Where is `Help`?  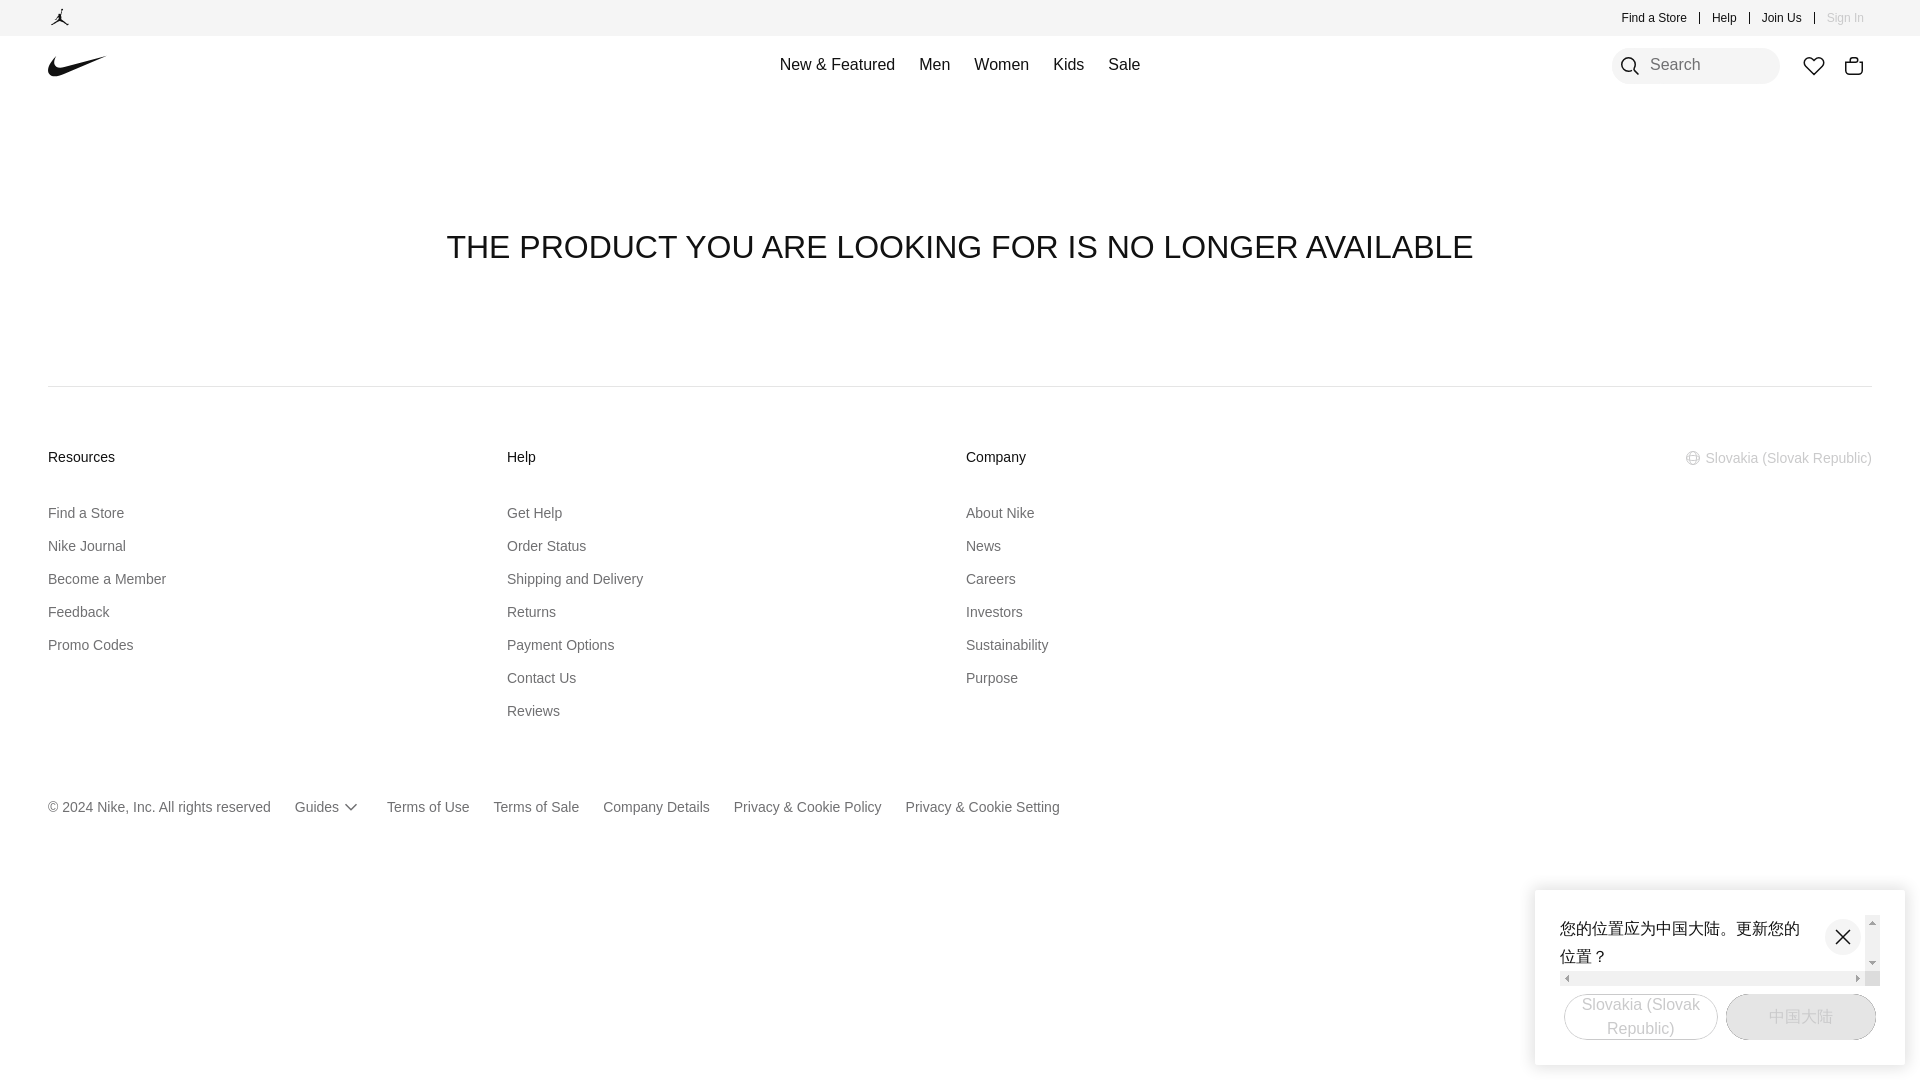
Help is located at coordinates (1724, 18).